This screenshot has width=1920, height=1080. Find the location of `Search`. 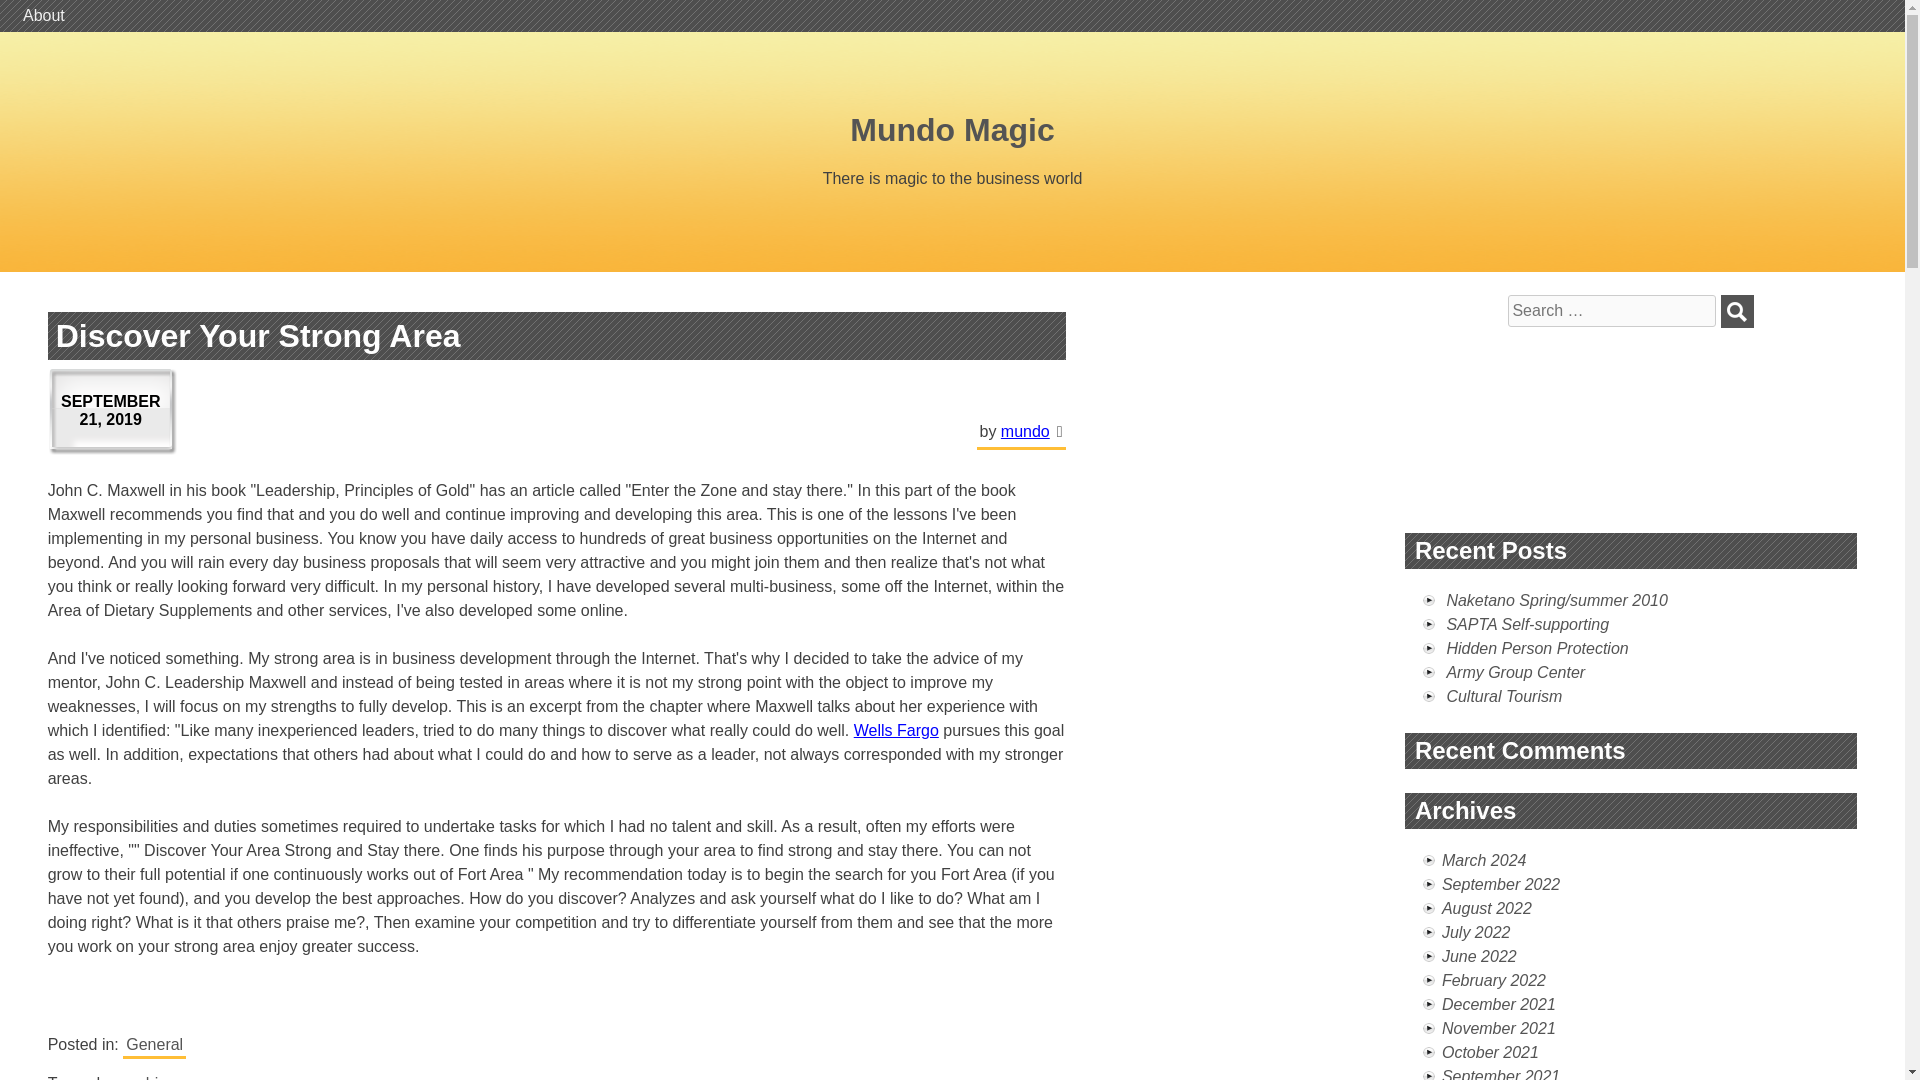

Search is located at coordinates (1737, 311).